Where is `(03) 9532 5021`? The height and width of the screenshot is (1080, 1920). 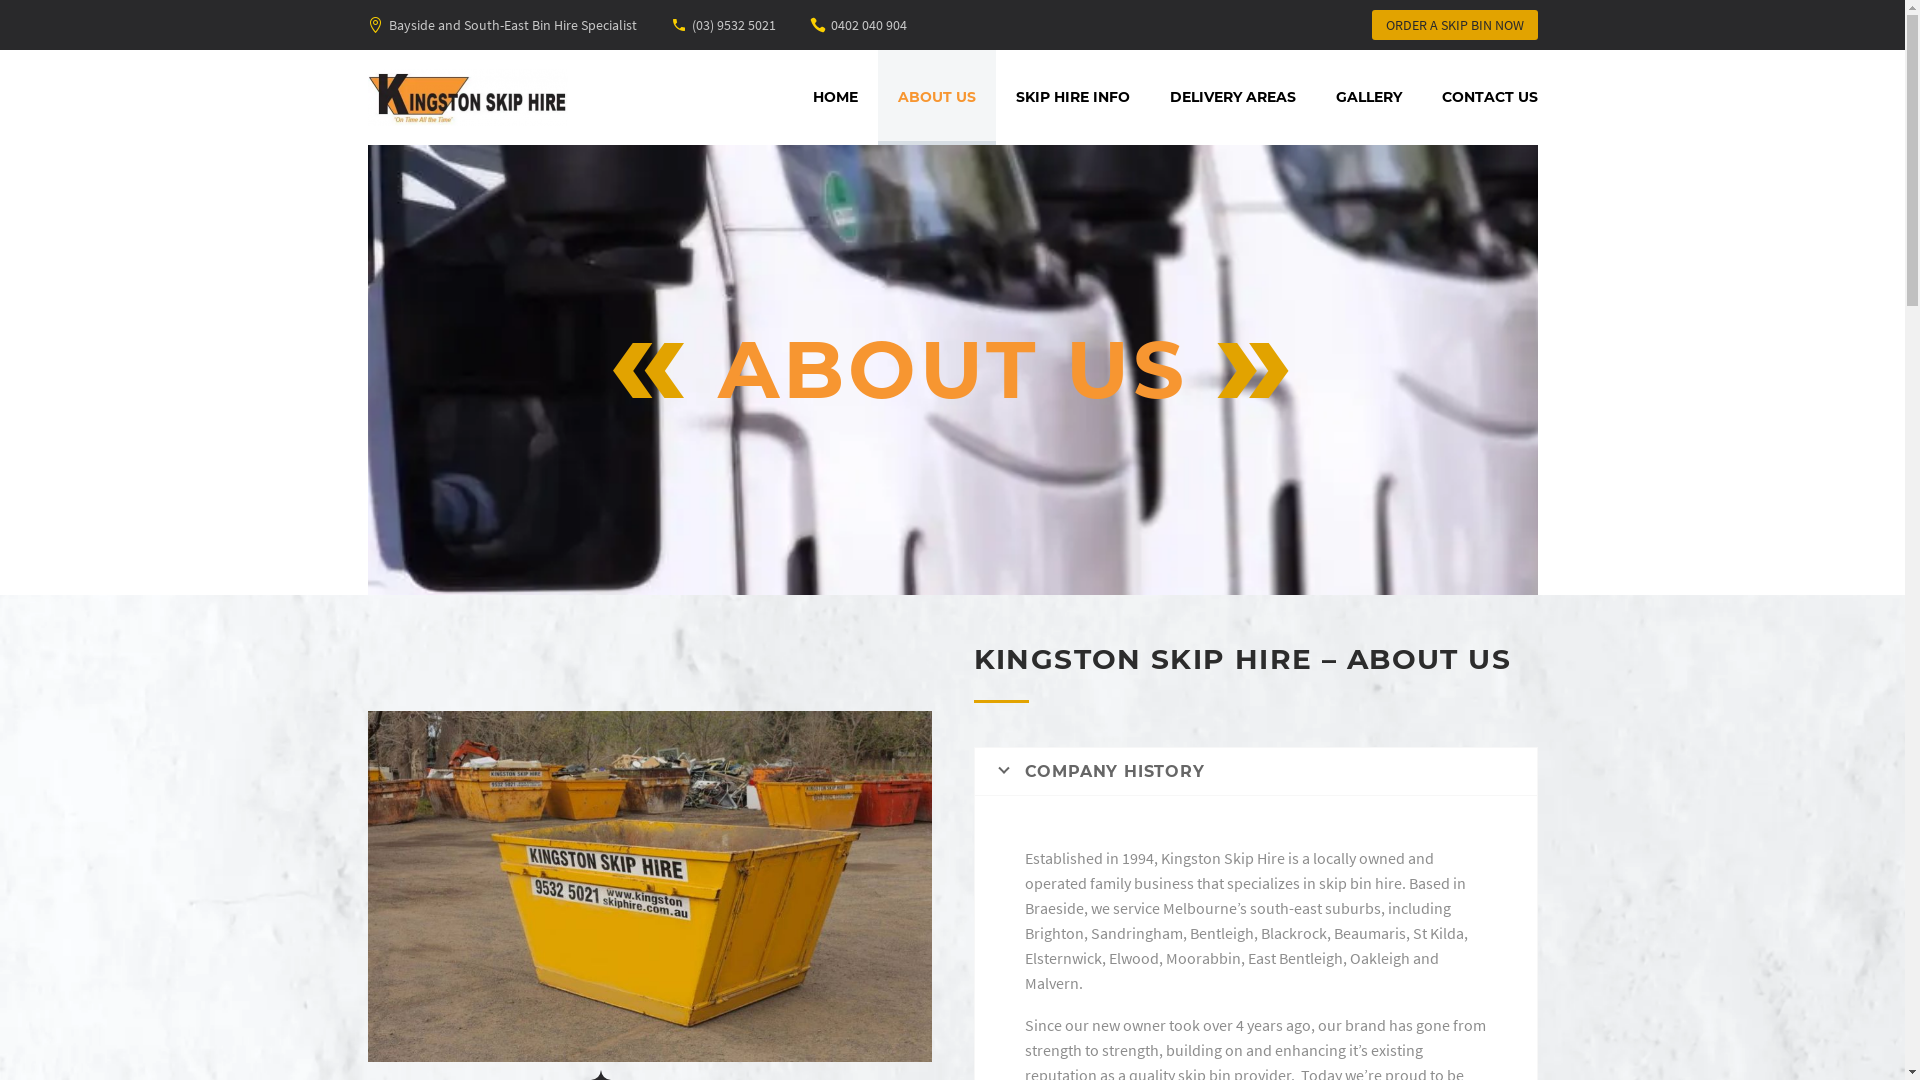 (03) 9532 5021 is located at coordinates (734, 25).